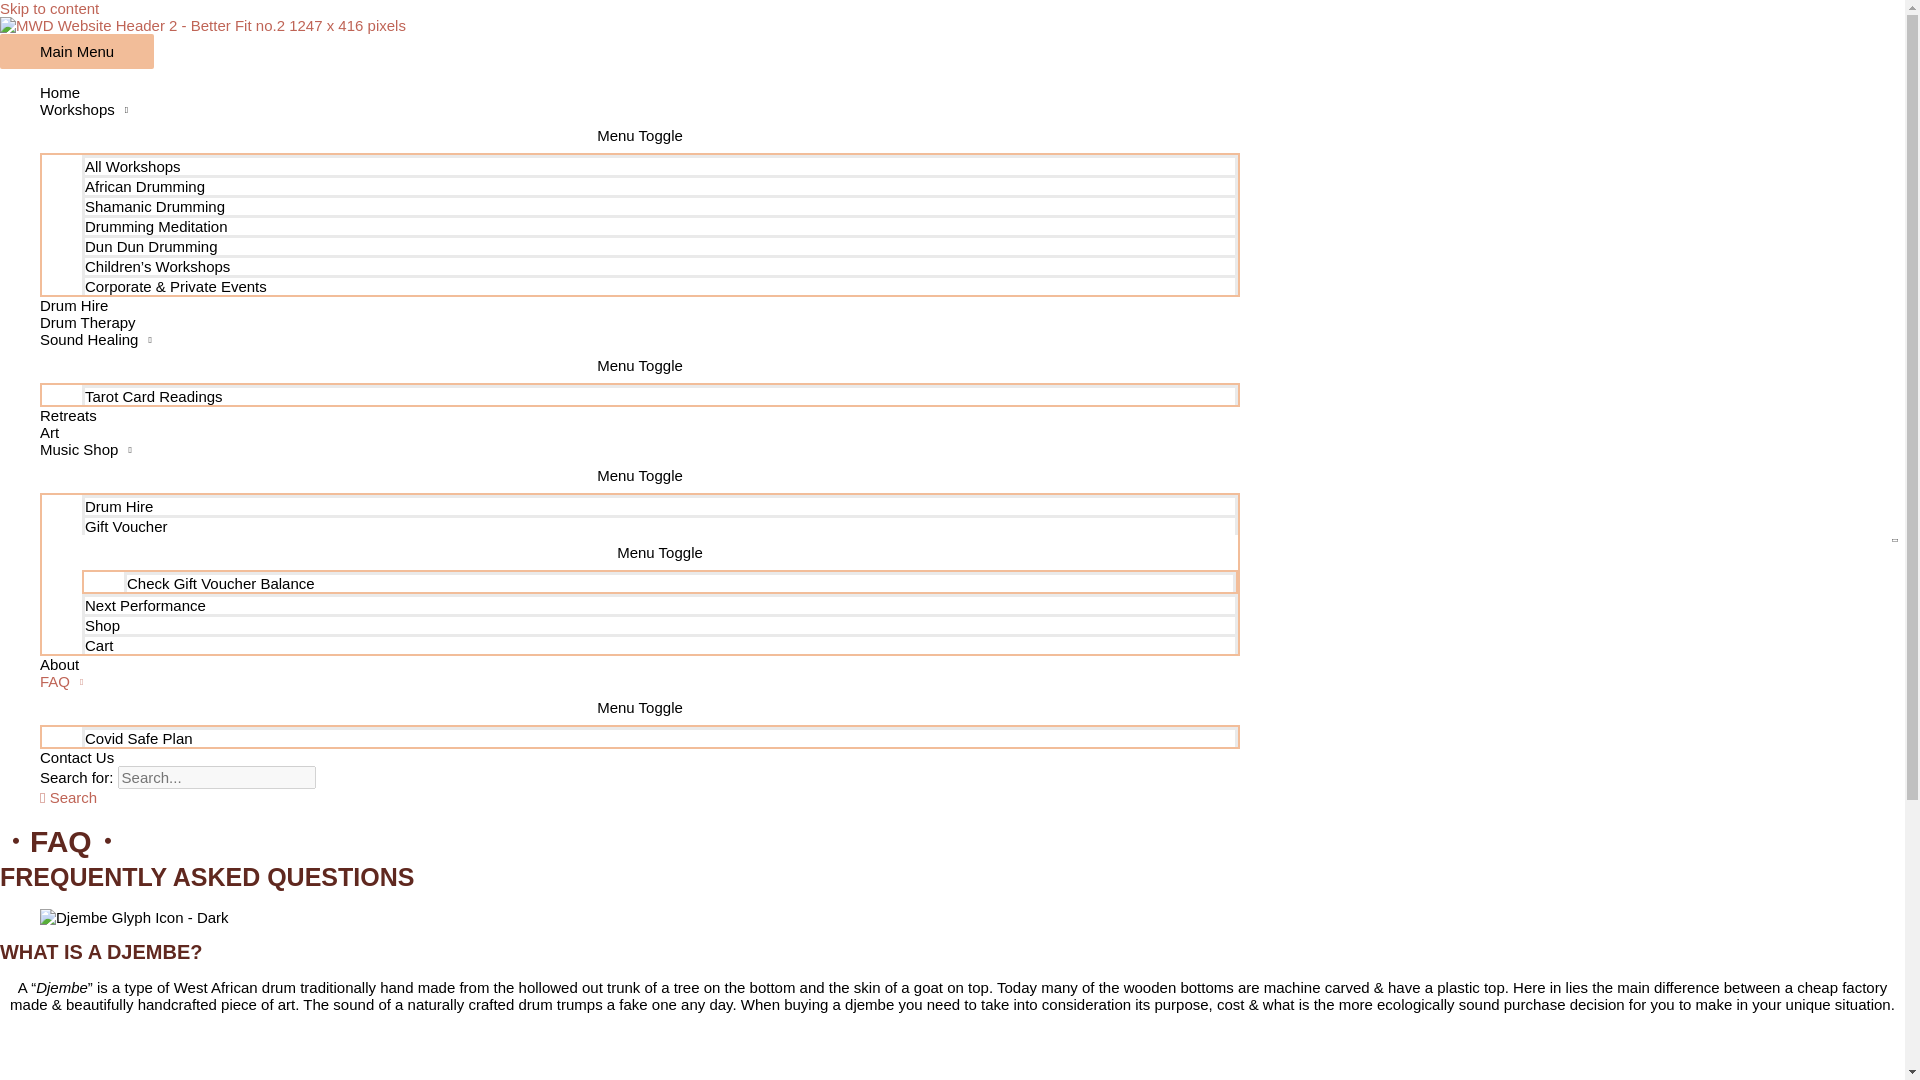 This screenshot has width=1920, height=1080. I want to click on Covid Safe Plan, so click(660, 736).